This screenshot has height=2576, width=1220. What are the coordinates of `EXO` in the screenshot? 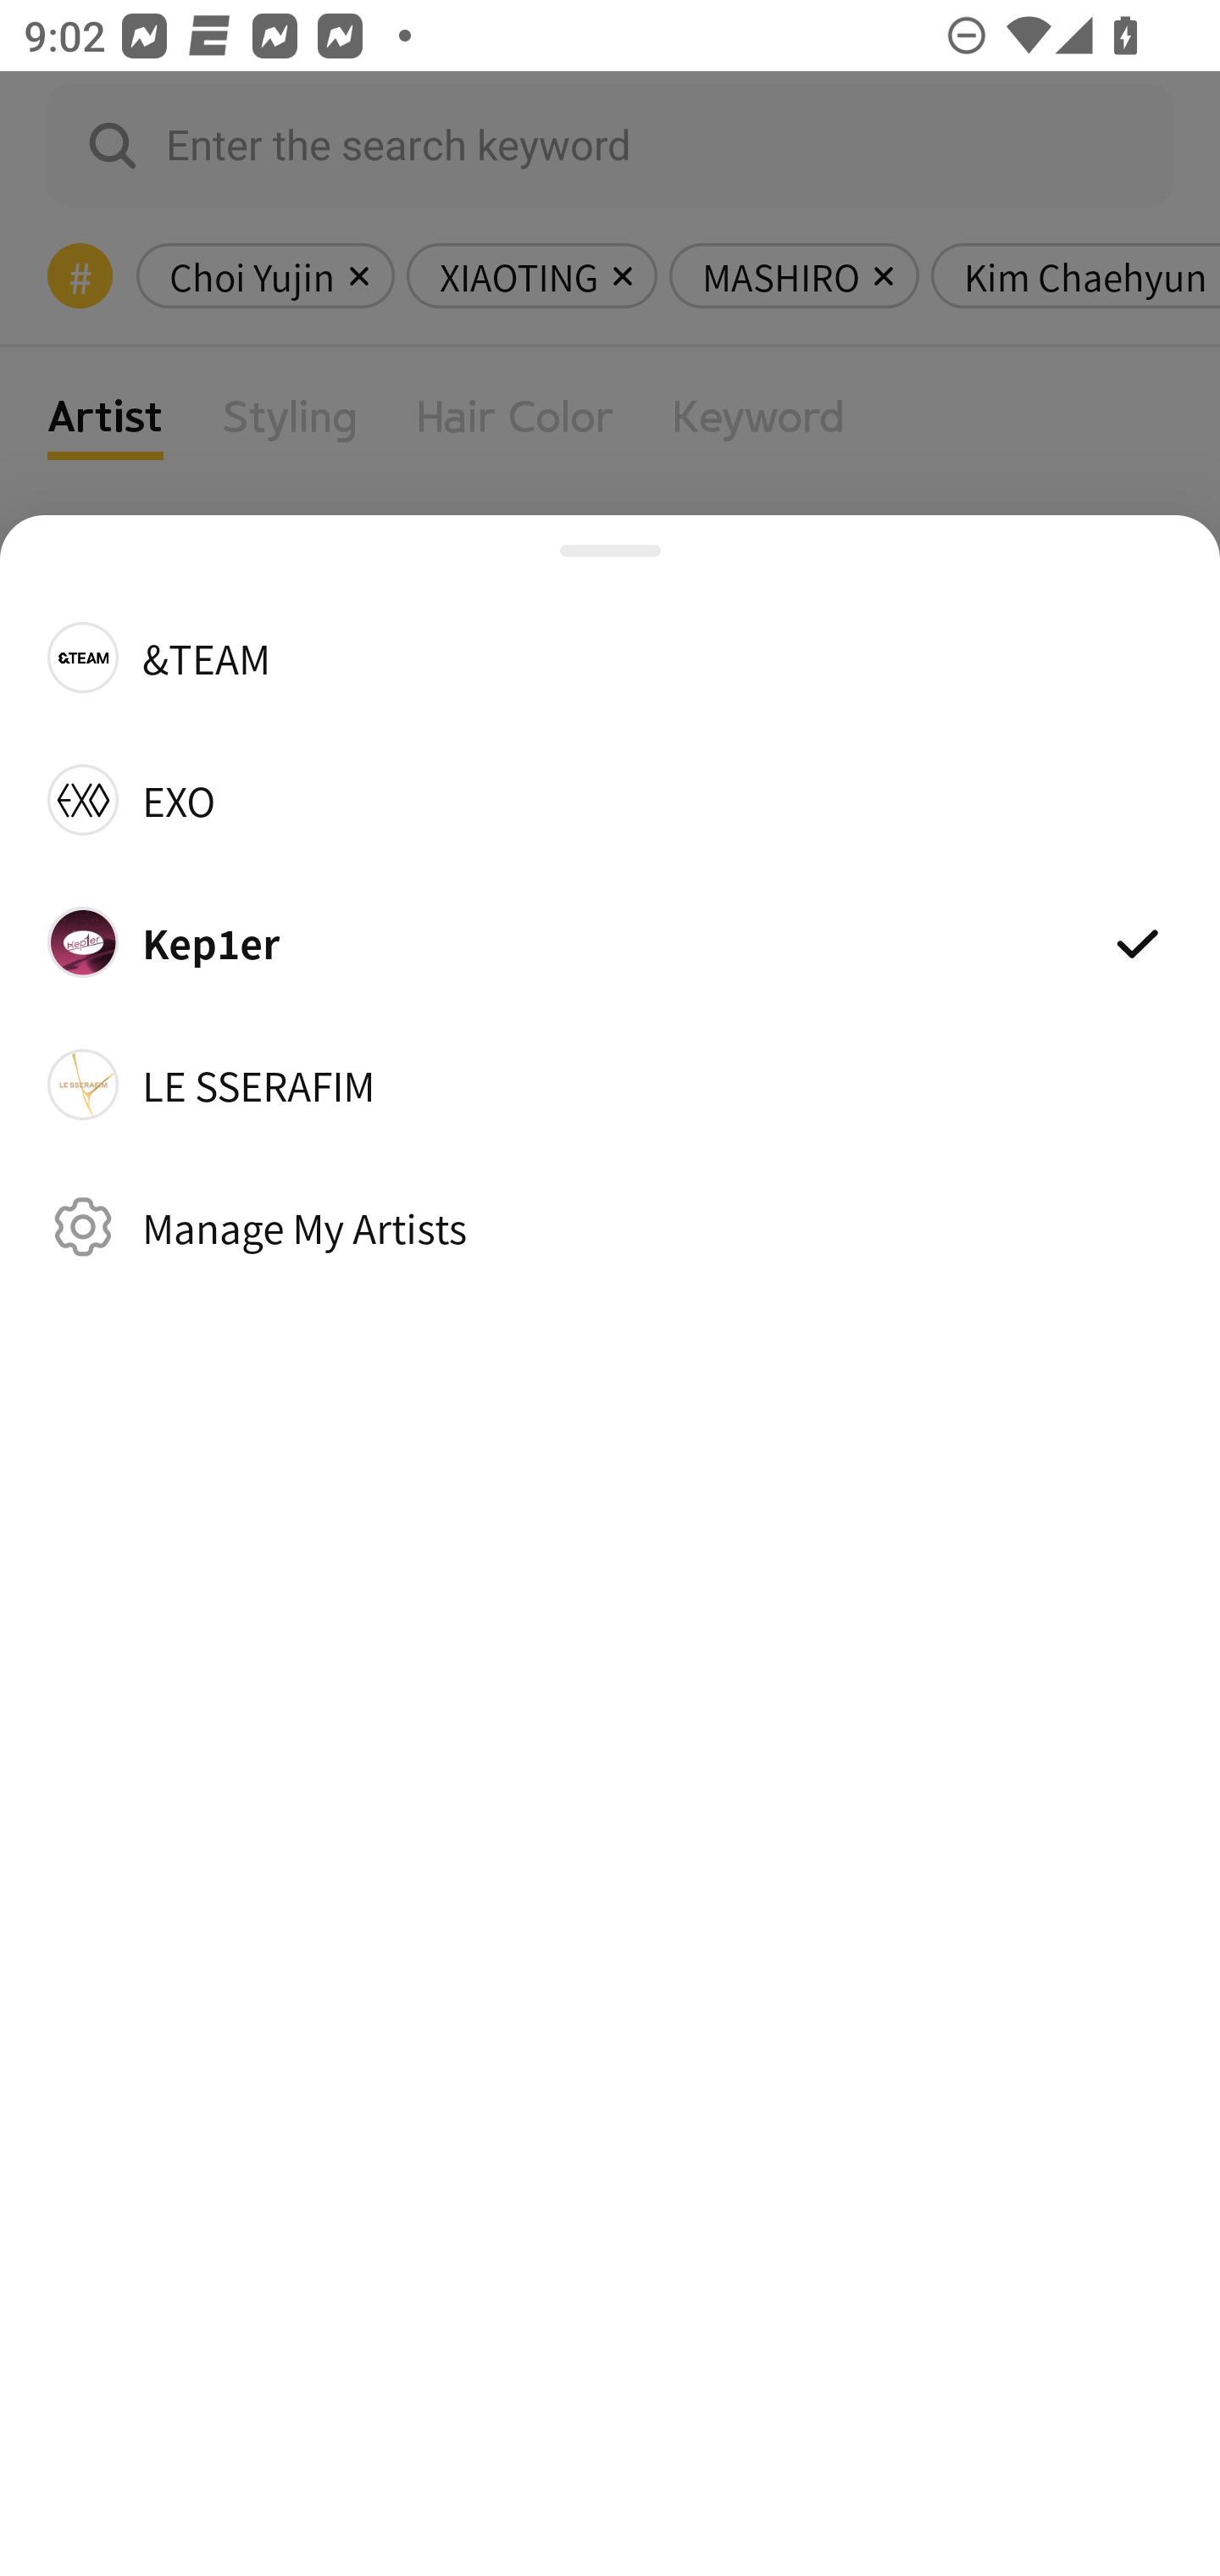 It's located at (610, 799).